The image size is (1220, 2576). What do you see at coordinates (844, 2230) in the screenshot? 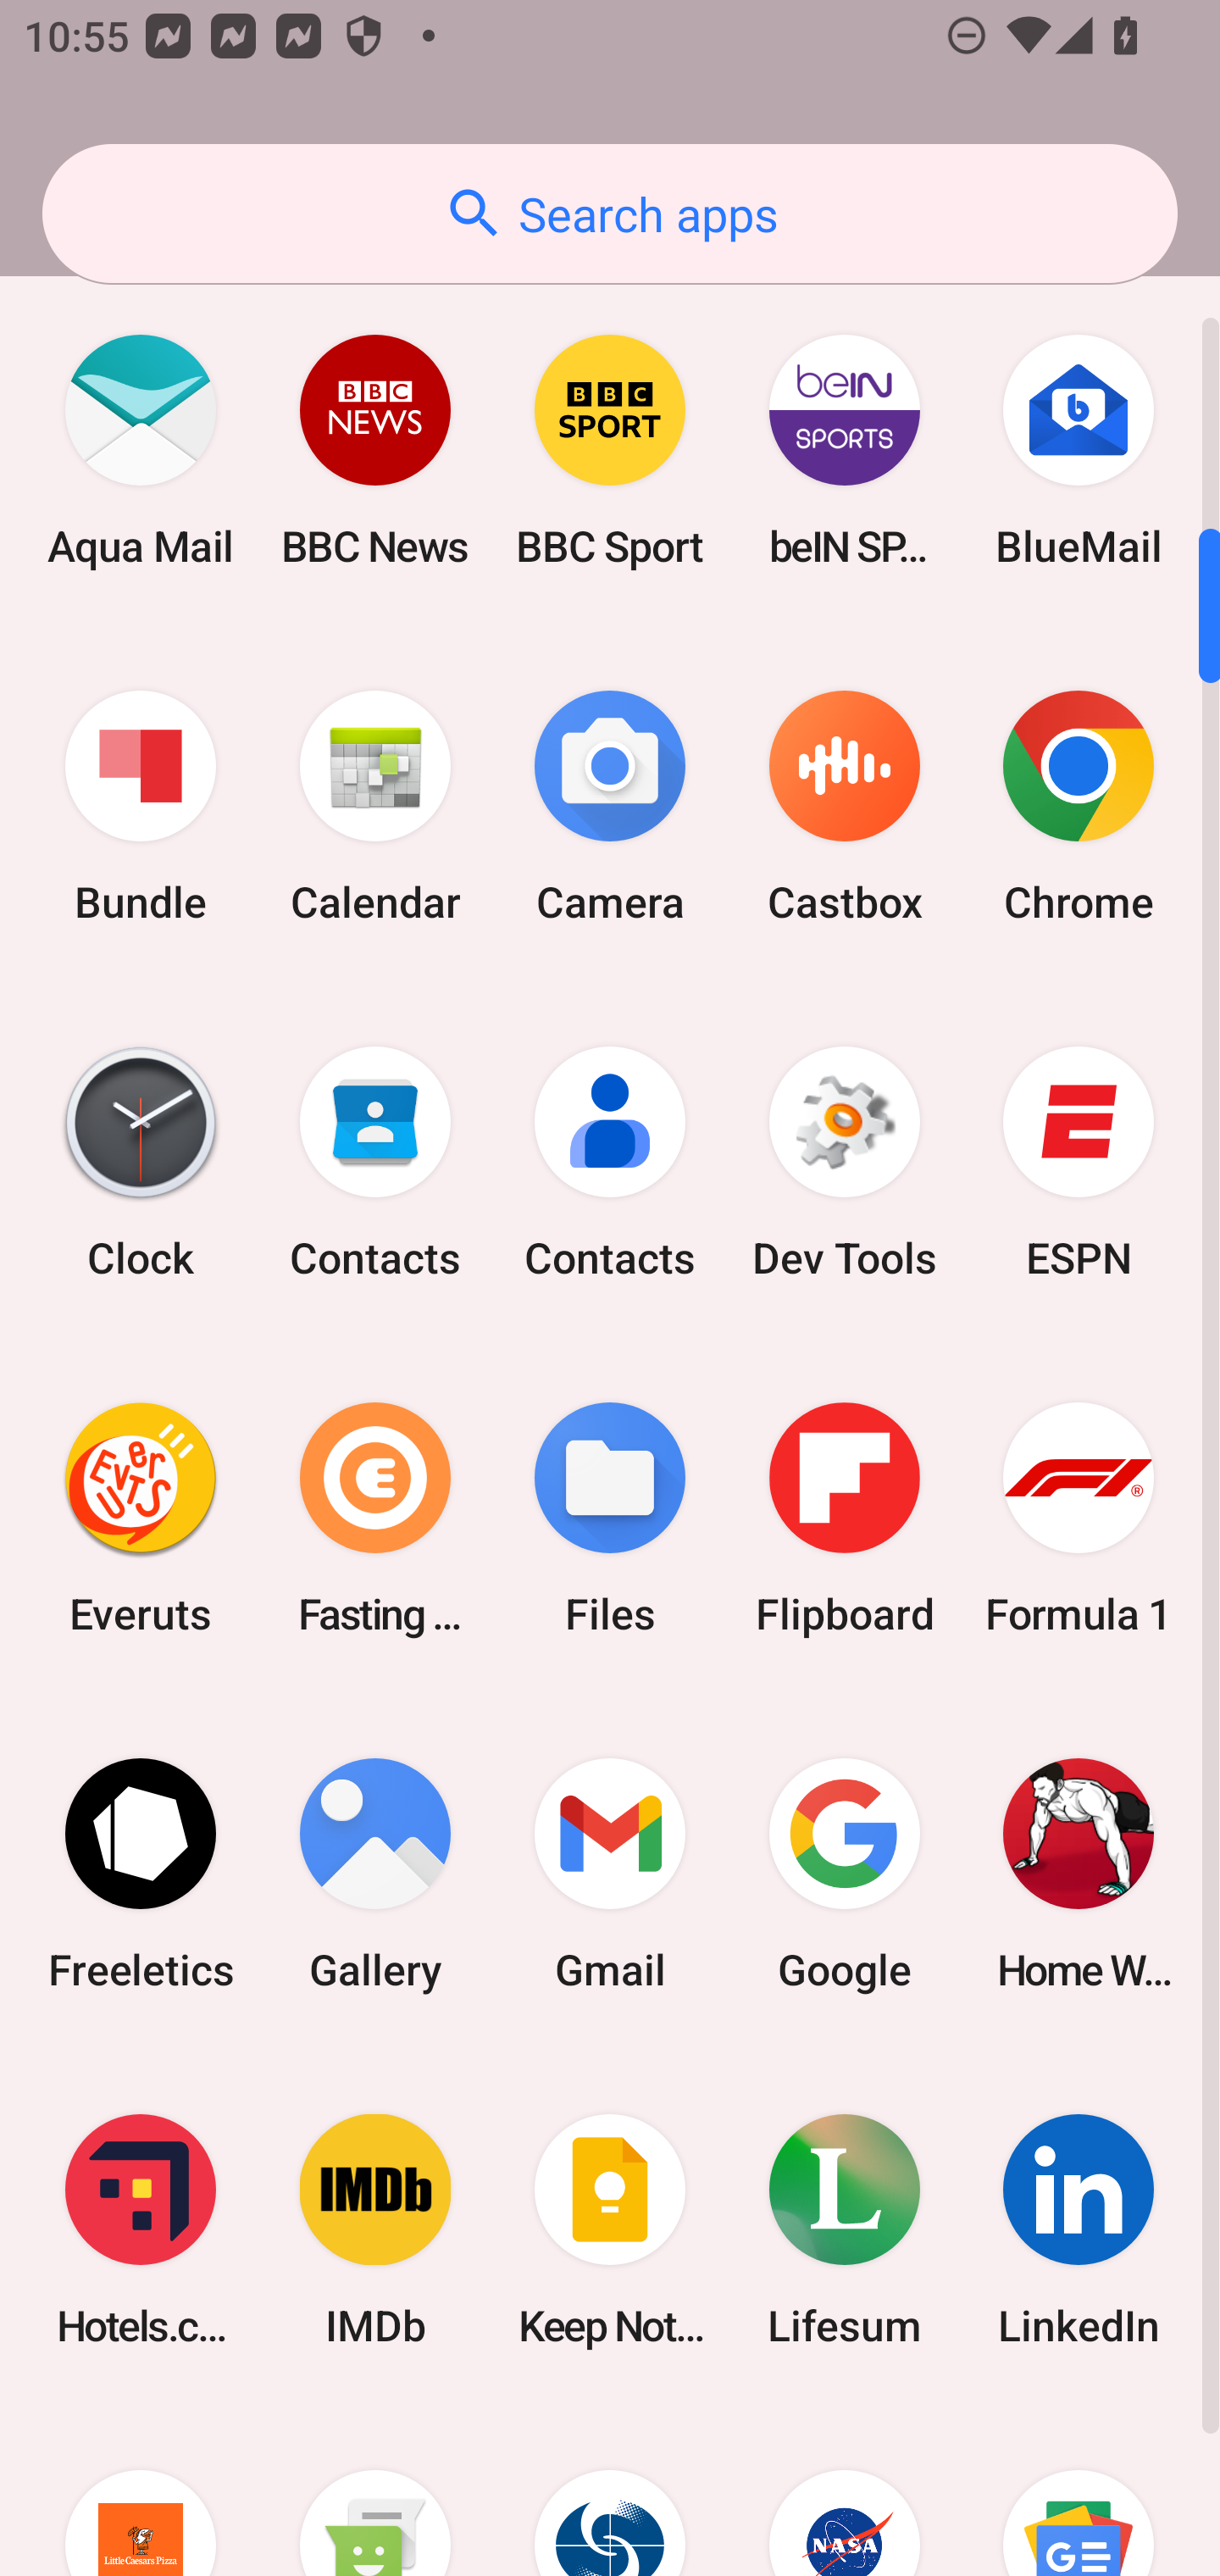
I see `Lifesum` at bounding box center [844, 2230].